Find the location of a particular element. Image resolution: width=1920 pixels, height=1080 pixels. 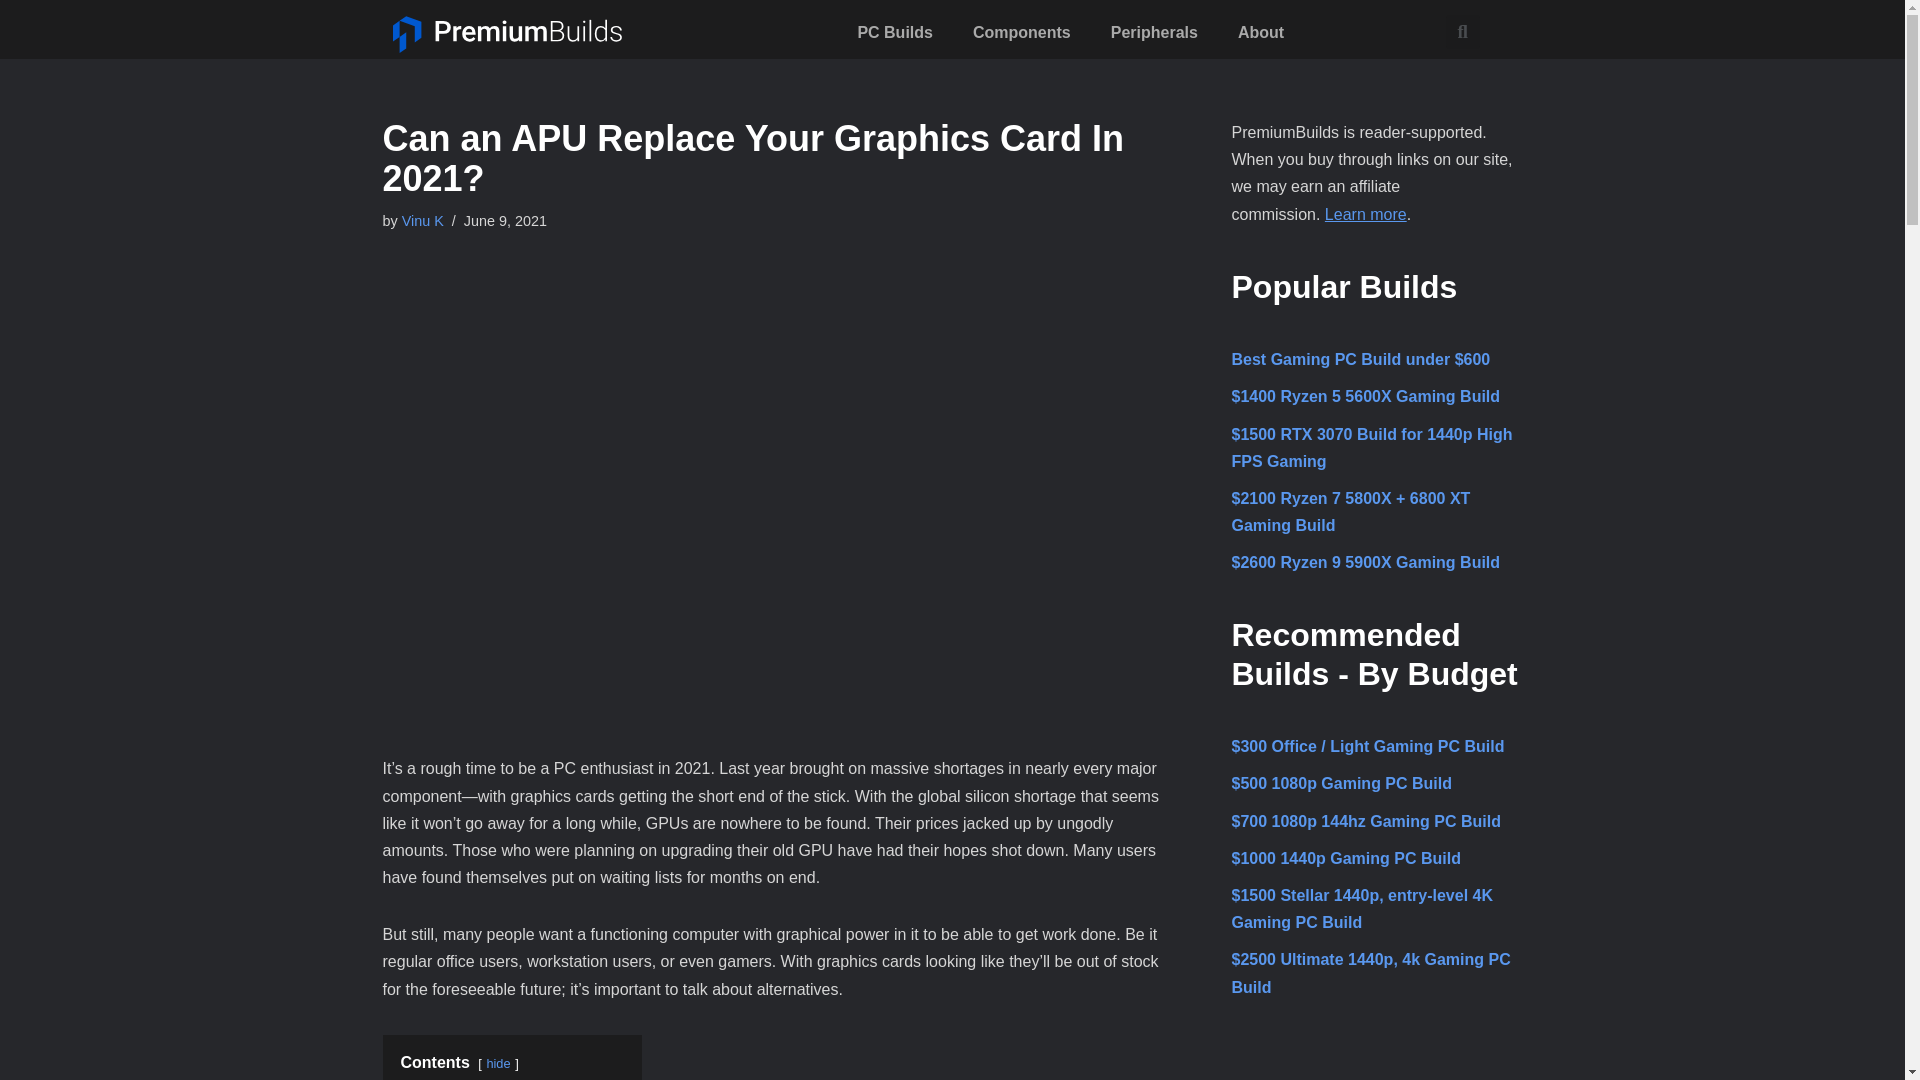

Skip to content is located at coordinates (15, 42).